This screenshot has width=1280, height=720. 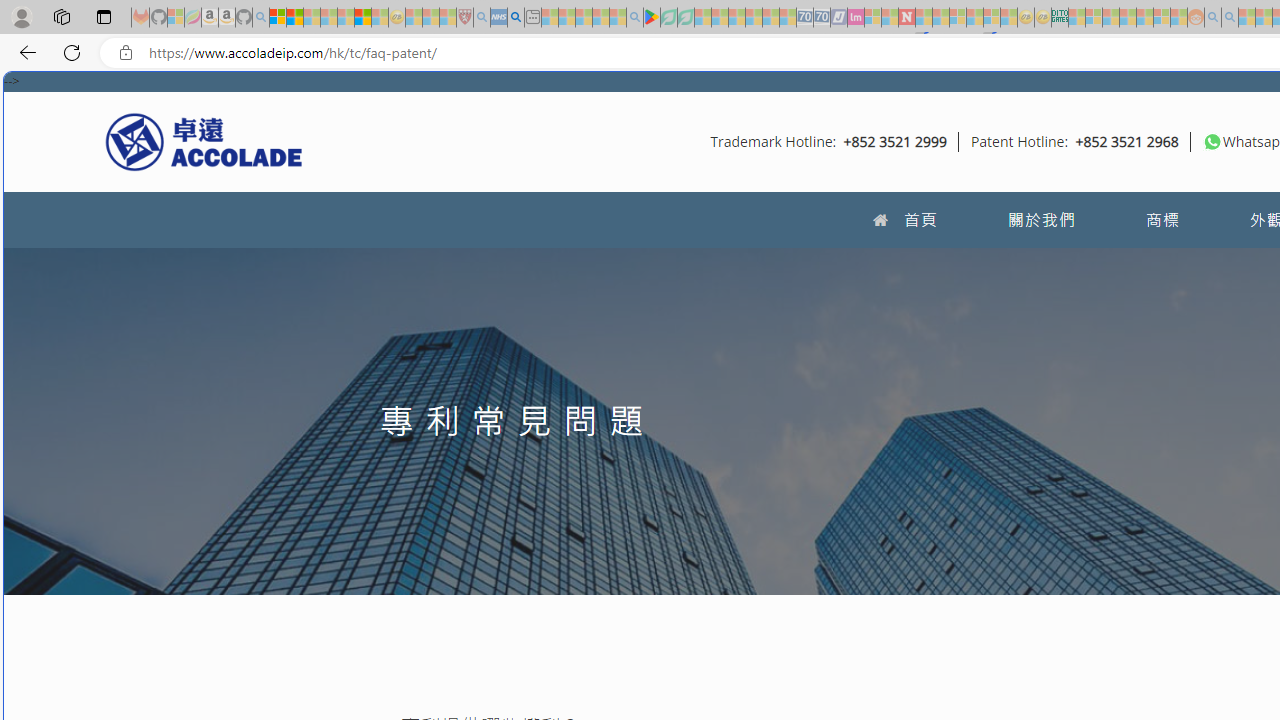 I want to click on Microsoft account | Privacy - Sleeping, so click(x=1094, y=18).